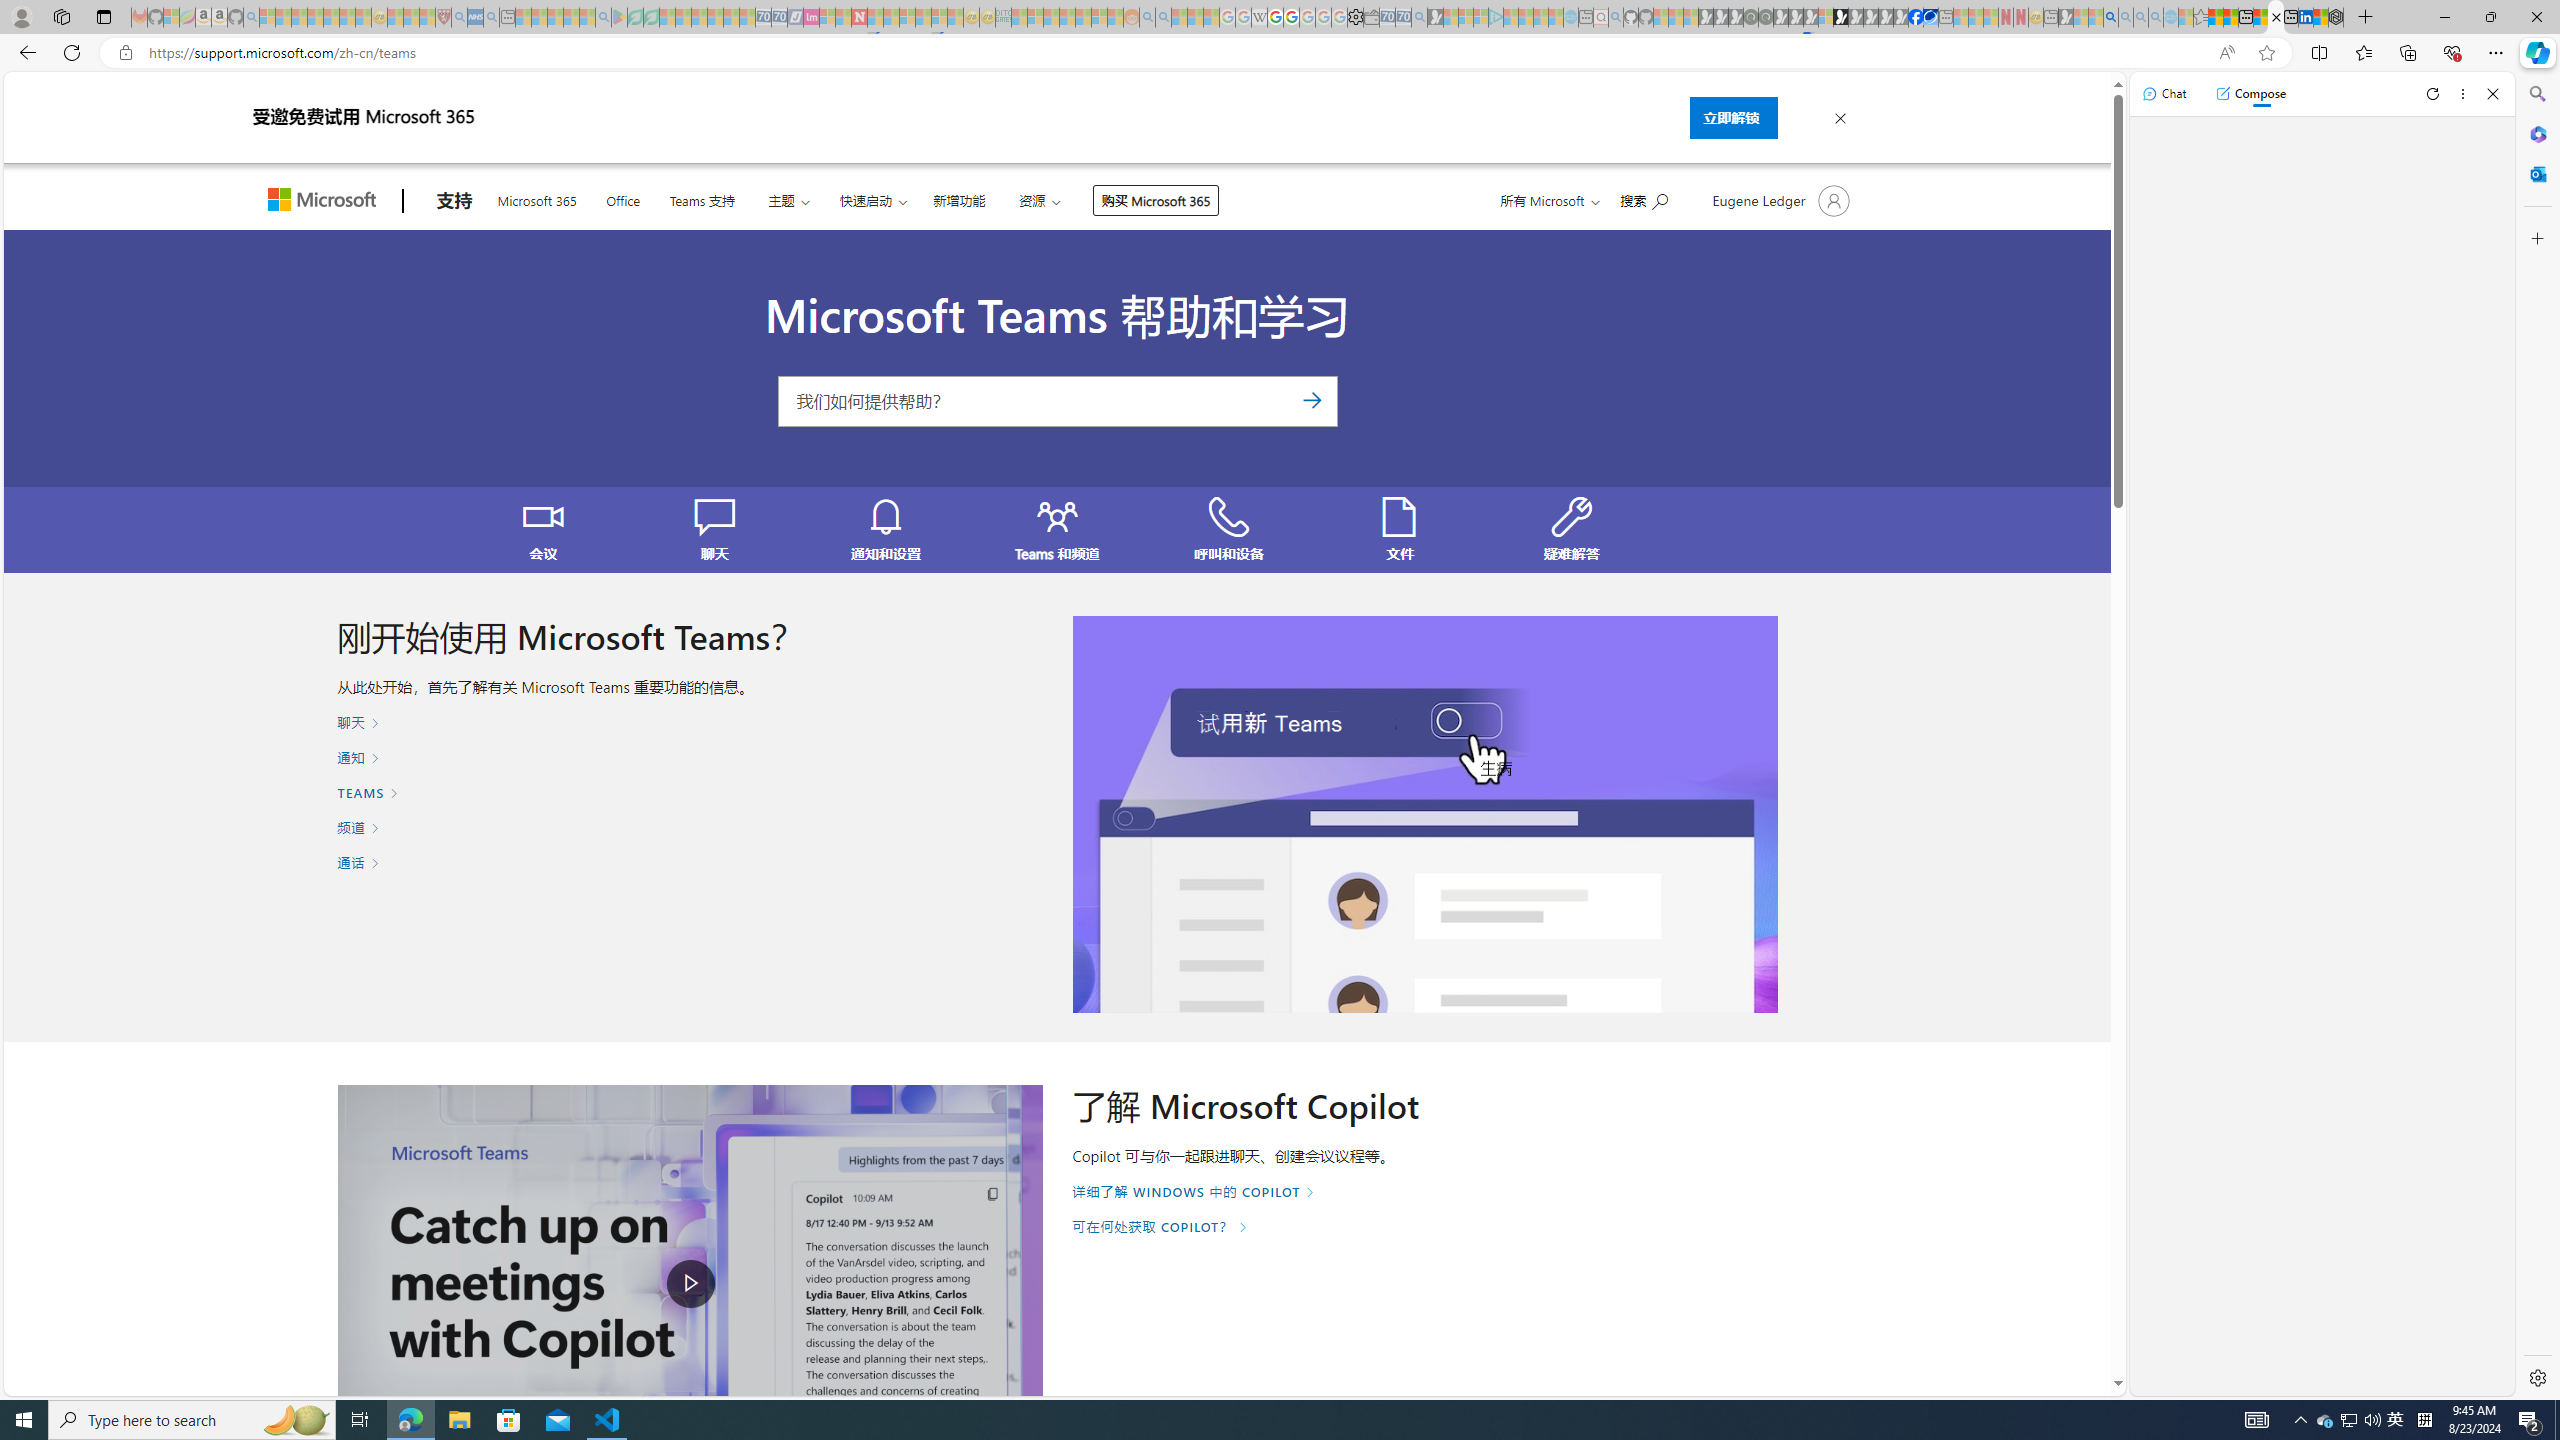  I want to click on Office, so click(623, 199).